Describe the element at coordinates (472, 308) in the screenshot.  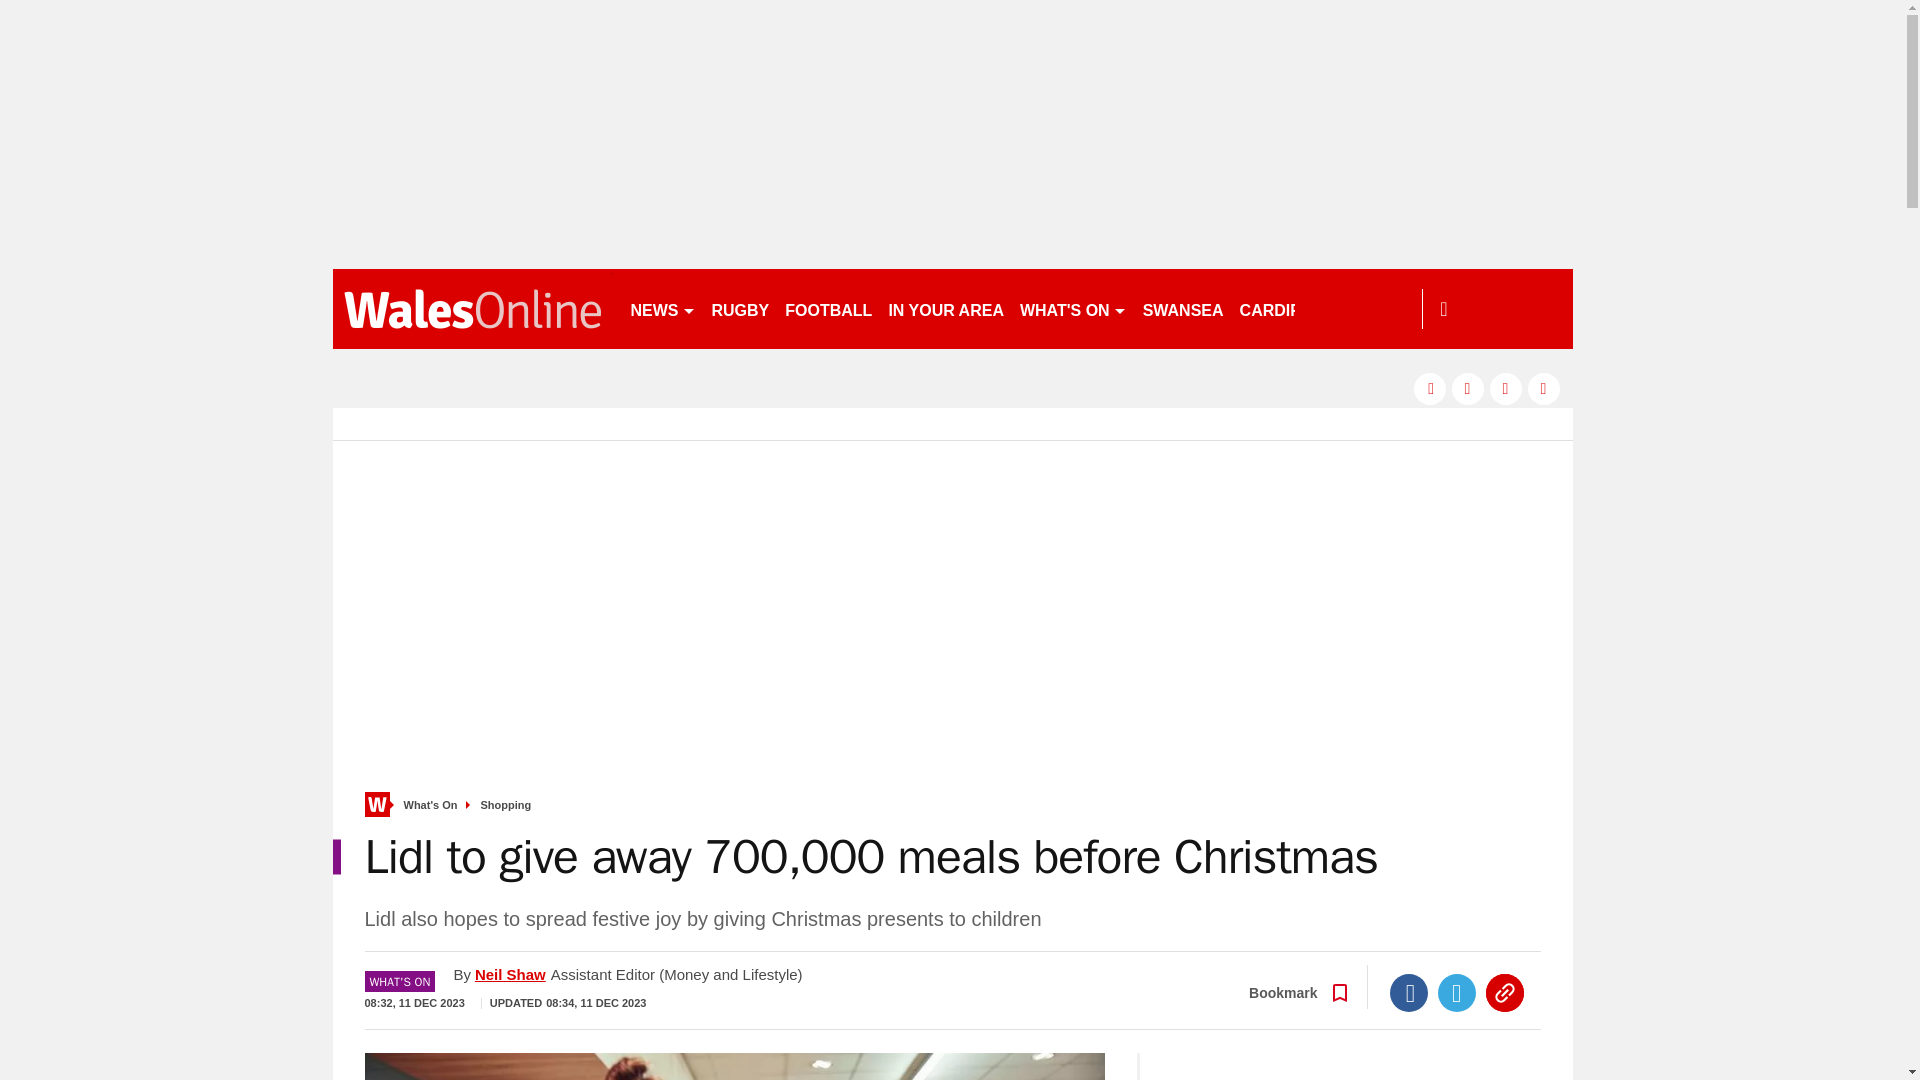
I see `walesonline` at that location.